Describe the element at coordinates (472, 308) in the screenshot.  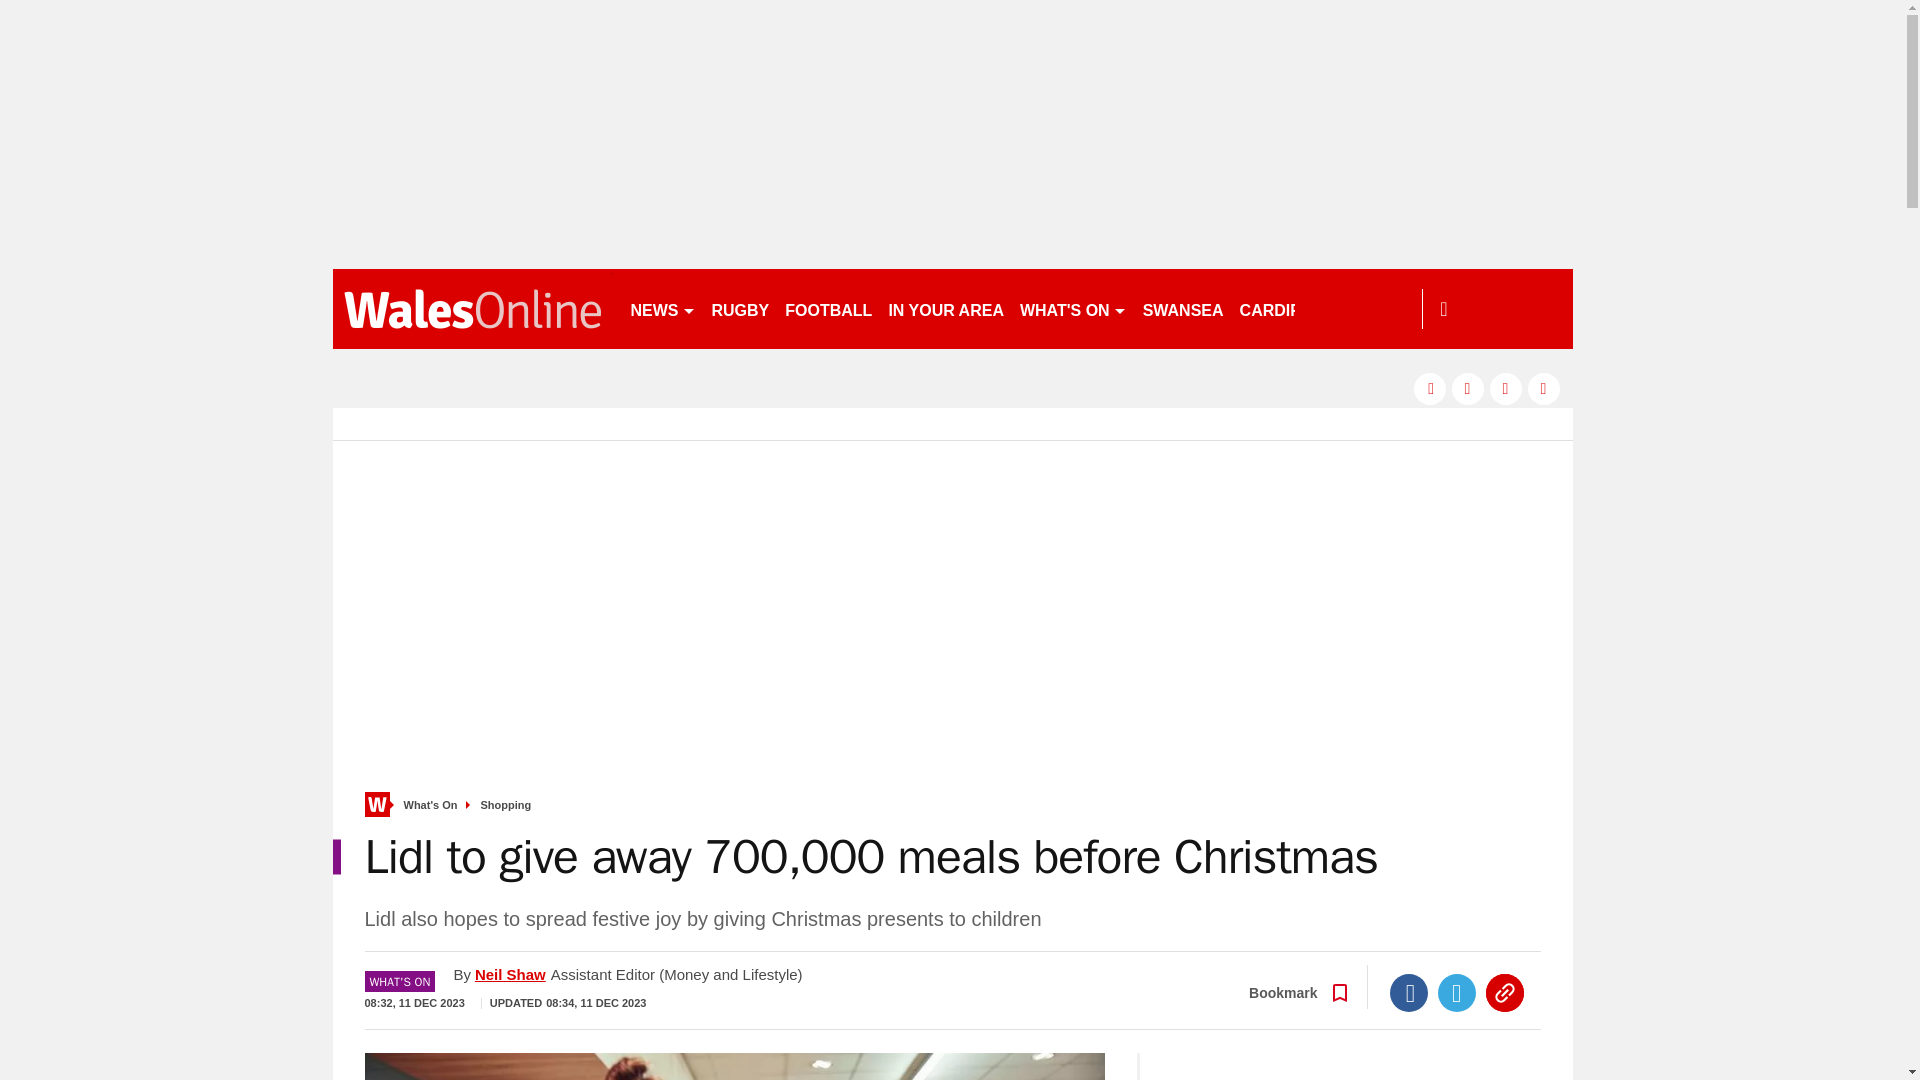
I see `walesonline` at that location.